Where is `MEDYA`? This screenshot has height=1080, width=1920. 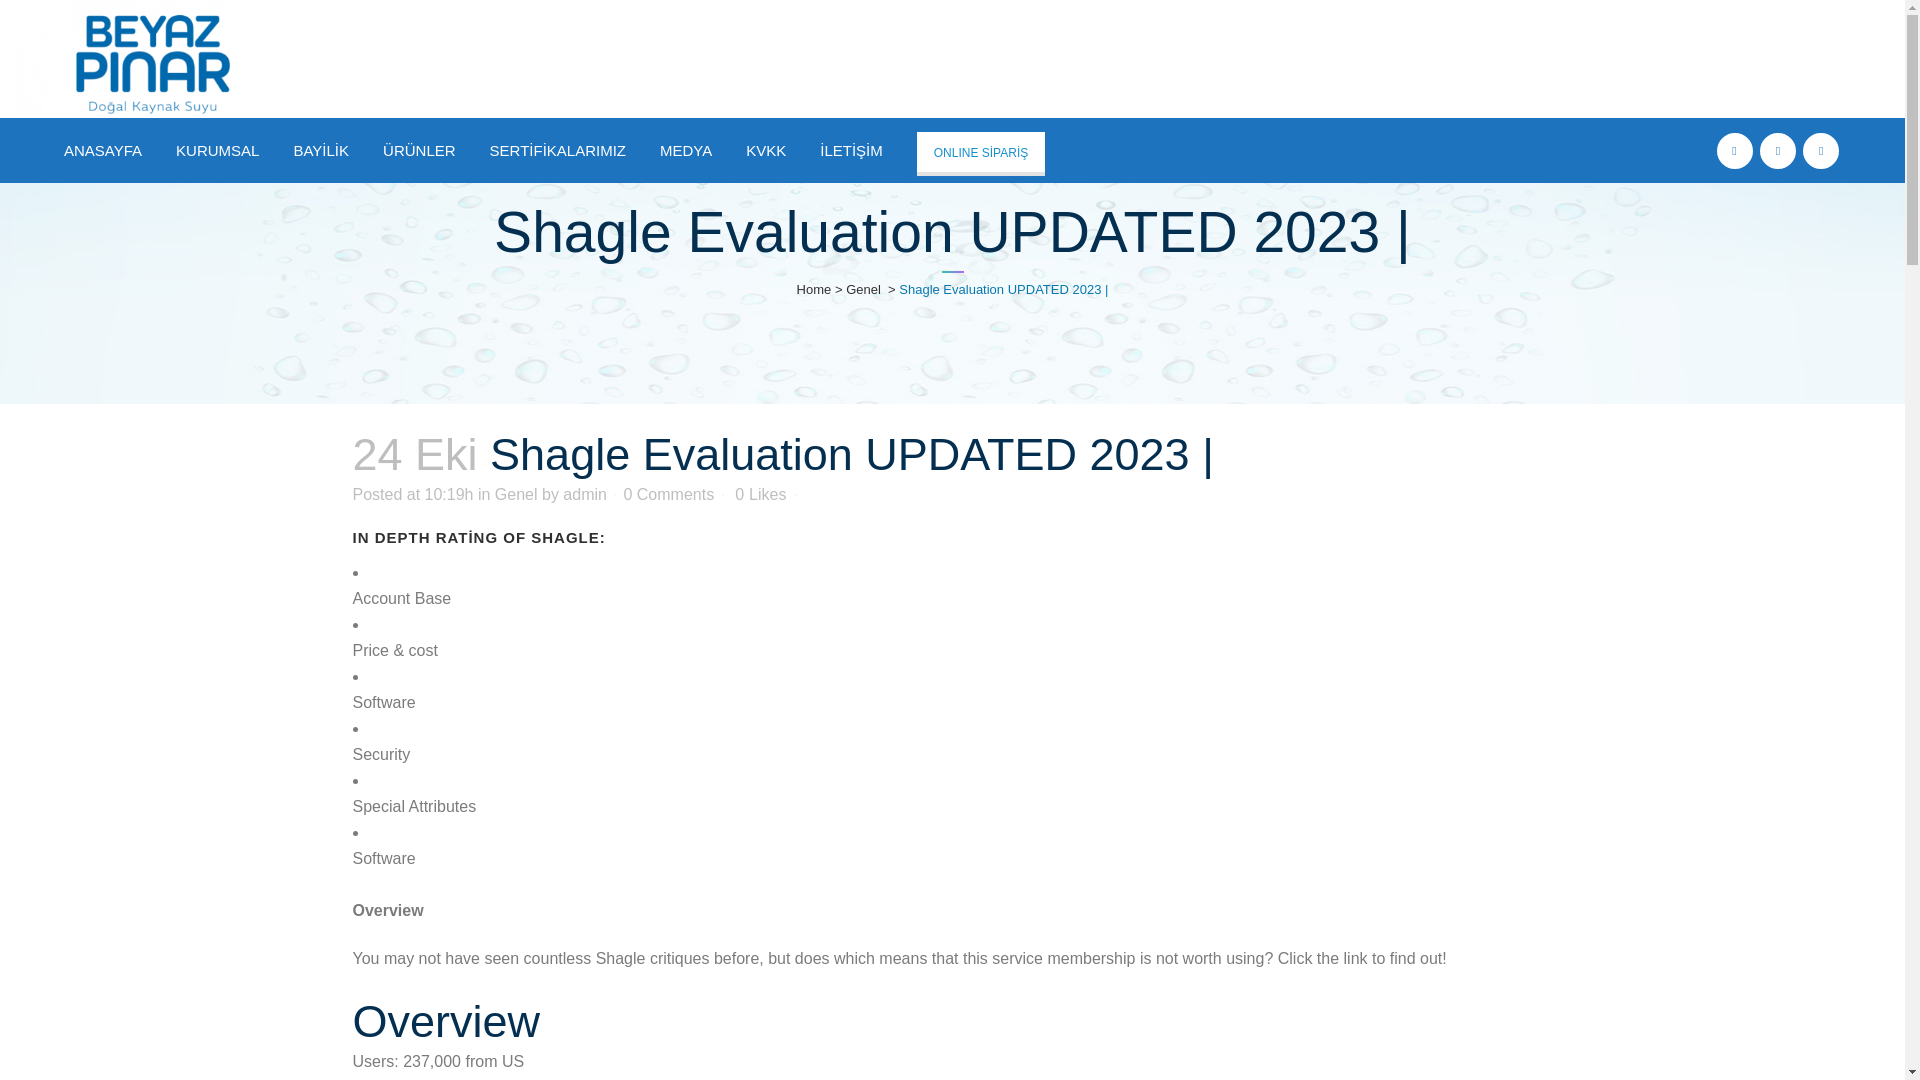 MEDYA is located at coordinates (686, 150).